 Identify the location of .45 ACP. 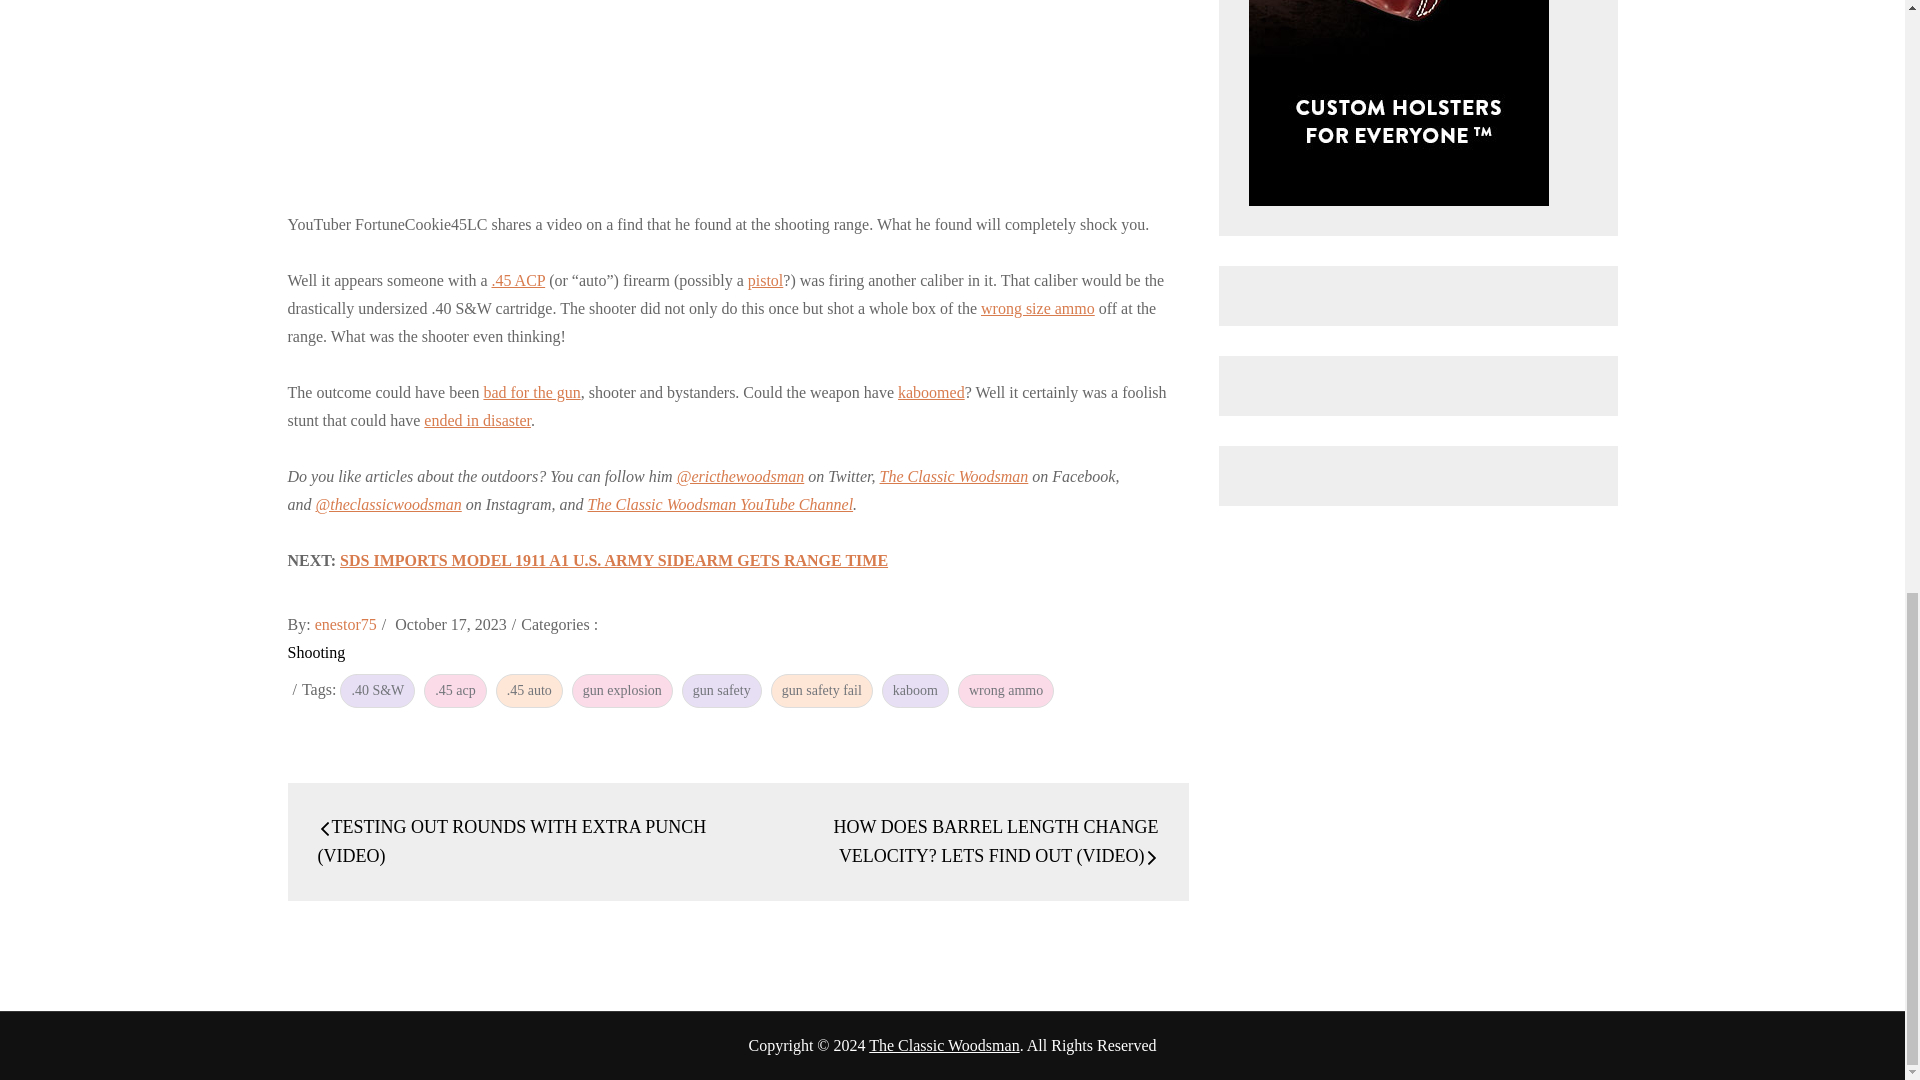
(518, 280).